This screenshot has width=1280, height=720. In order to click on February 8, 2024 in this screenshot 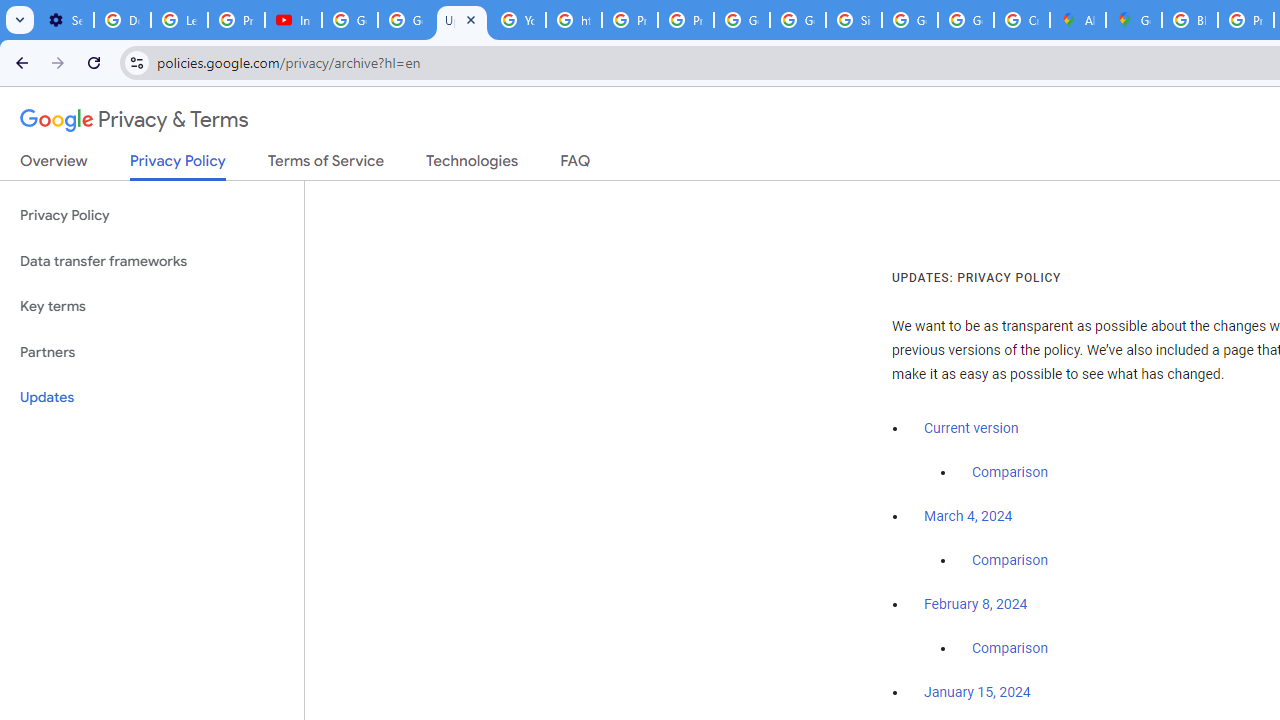, I will do `click(976, 605)`.